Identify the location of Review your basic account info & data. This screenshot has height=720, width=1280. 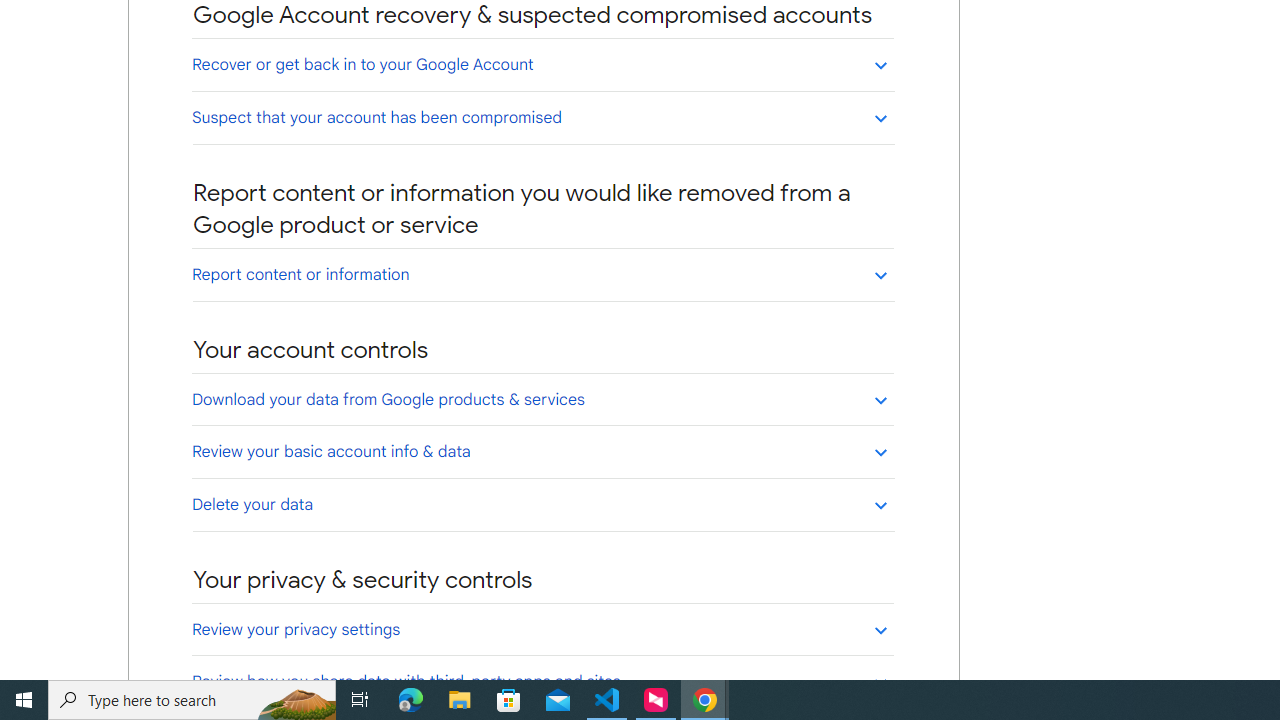
(542, 451).